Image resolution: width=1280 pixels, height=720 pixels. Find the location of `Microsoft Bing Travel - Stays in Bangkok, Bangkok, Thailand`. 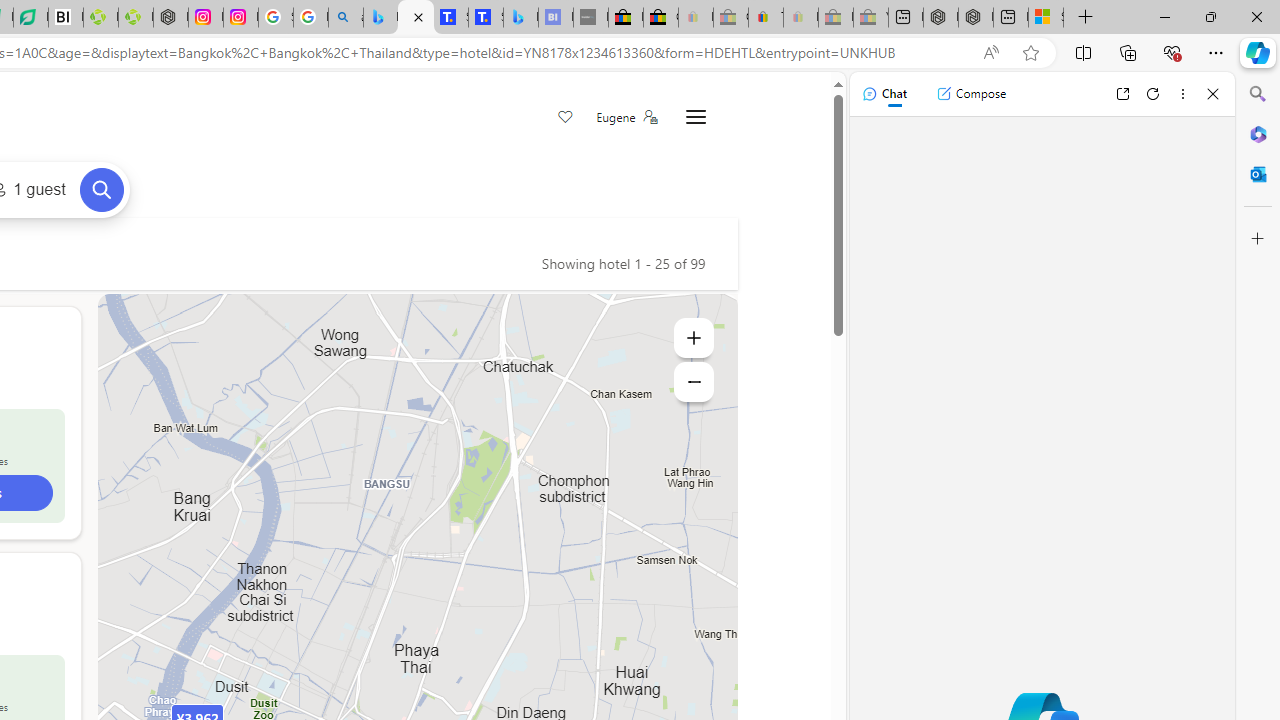

Microsoft Bing Travel - Stays in Bangkok, Bangkok, Thailand is located at coordinates (416, 18).